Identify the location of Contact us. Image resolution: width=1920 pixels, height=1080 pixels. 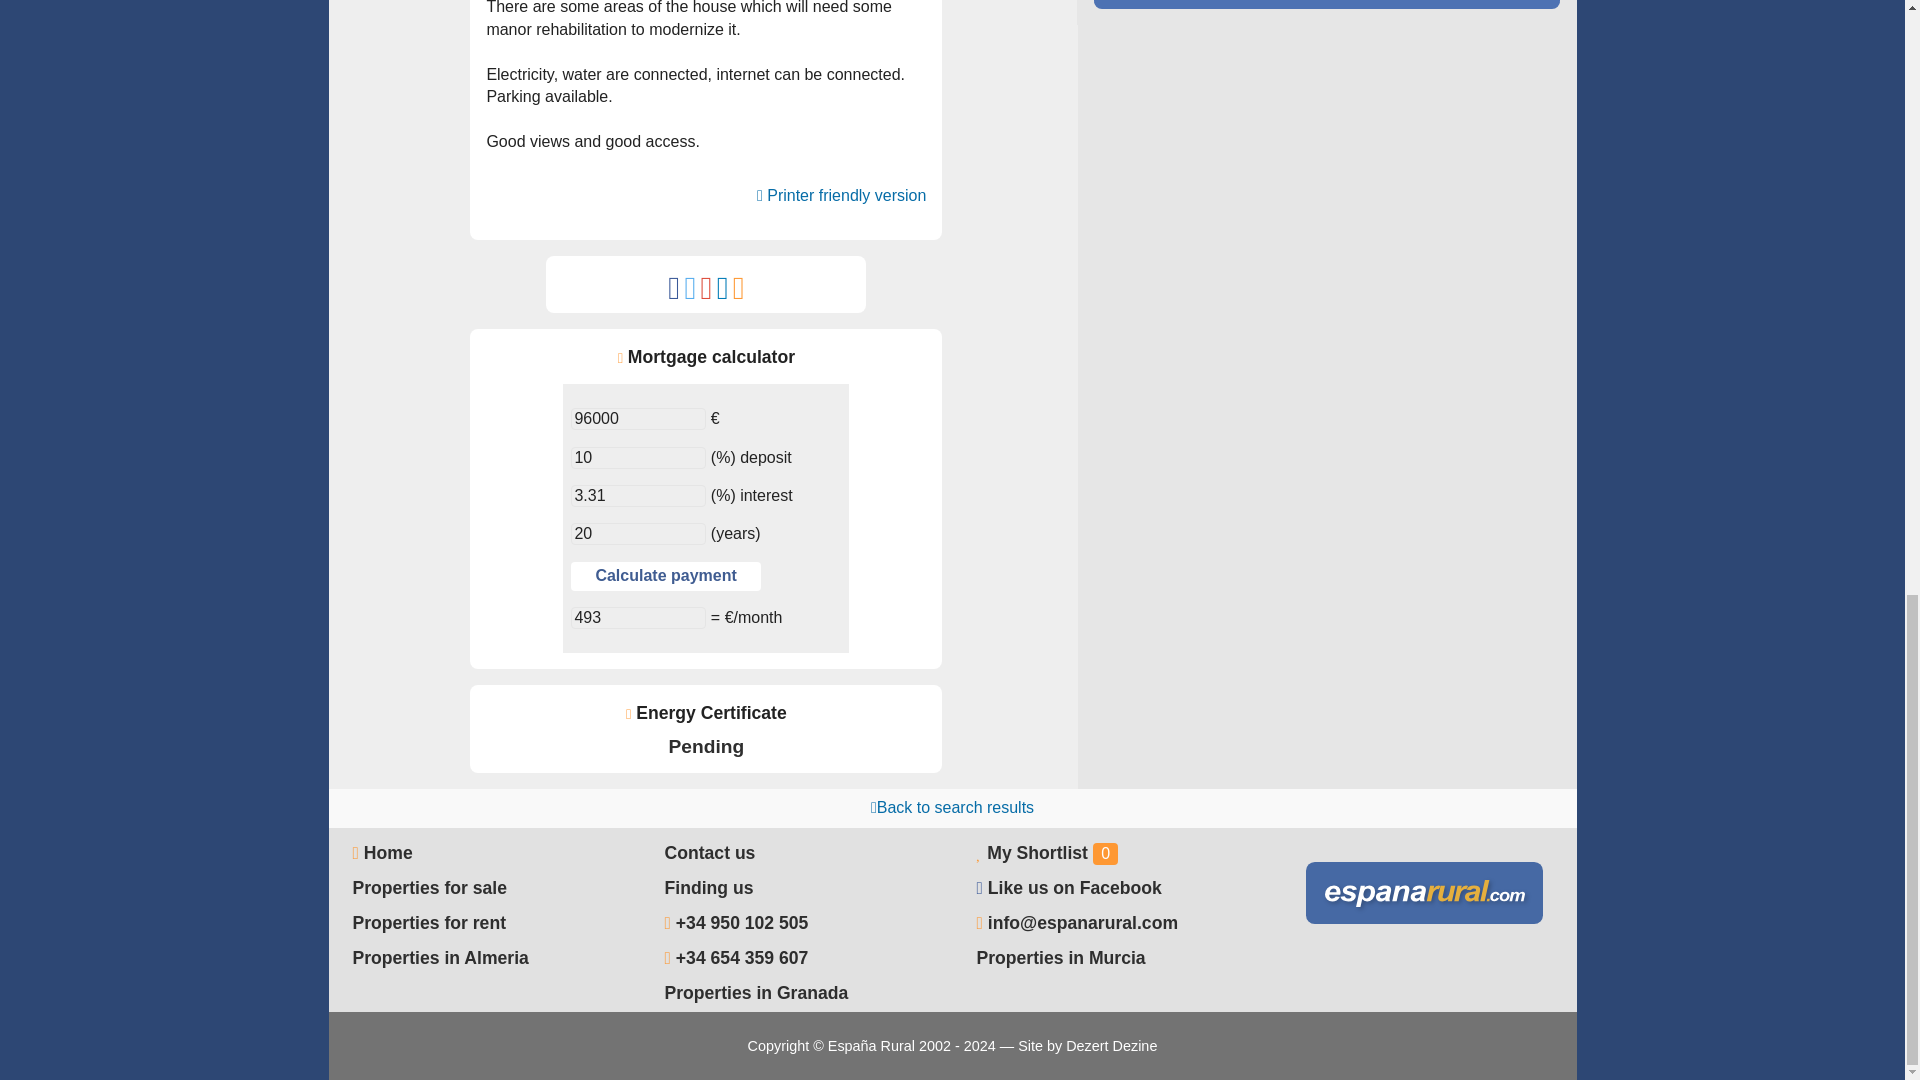
(709, 852).